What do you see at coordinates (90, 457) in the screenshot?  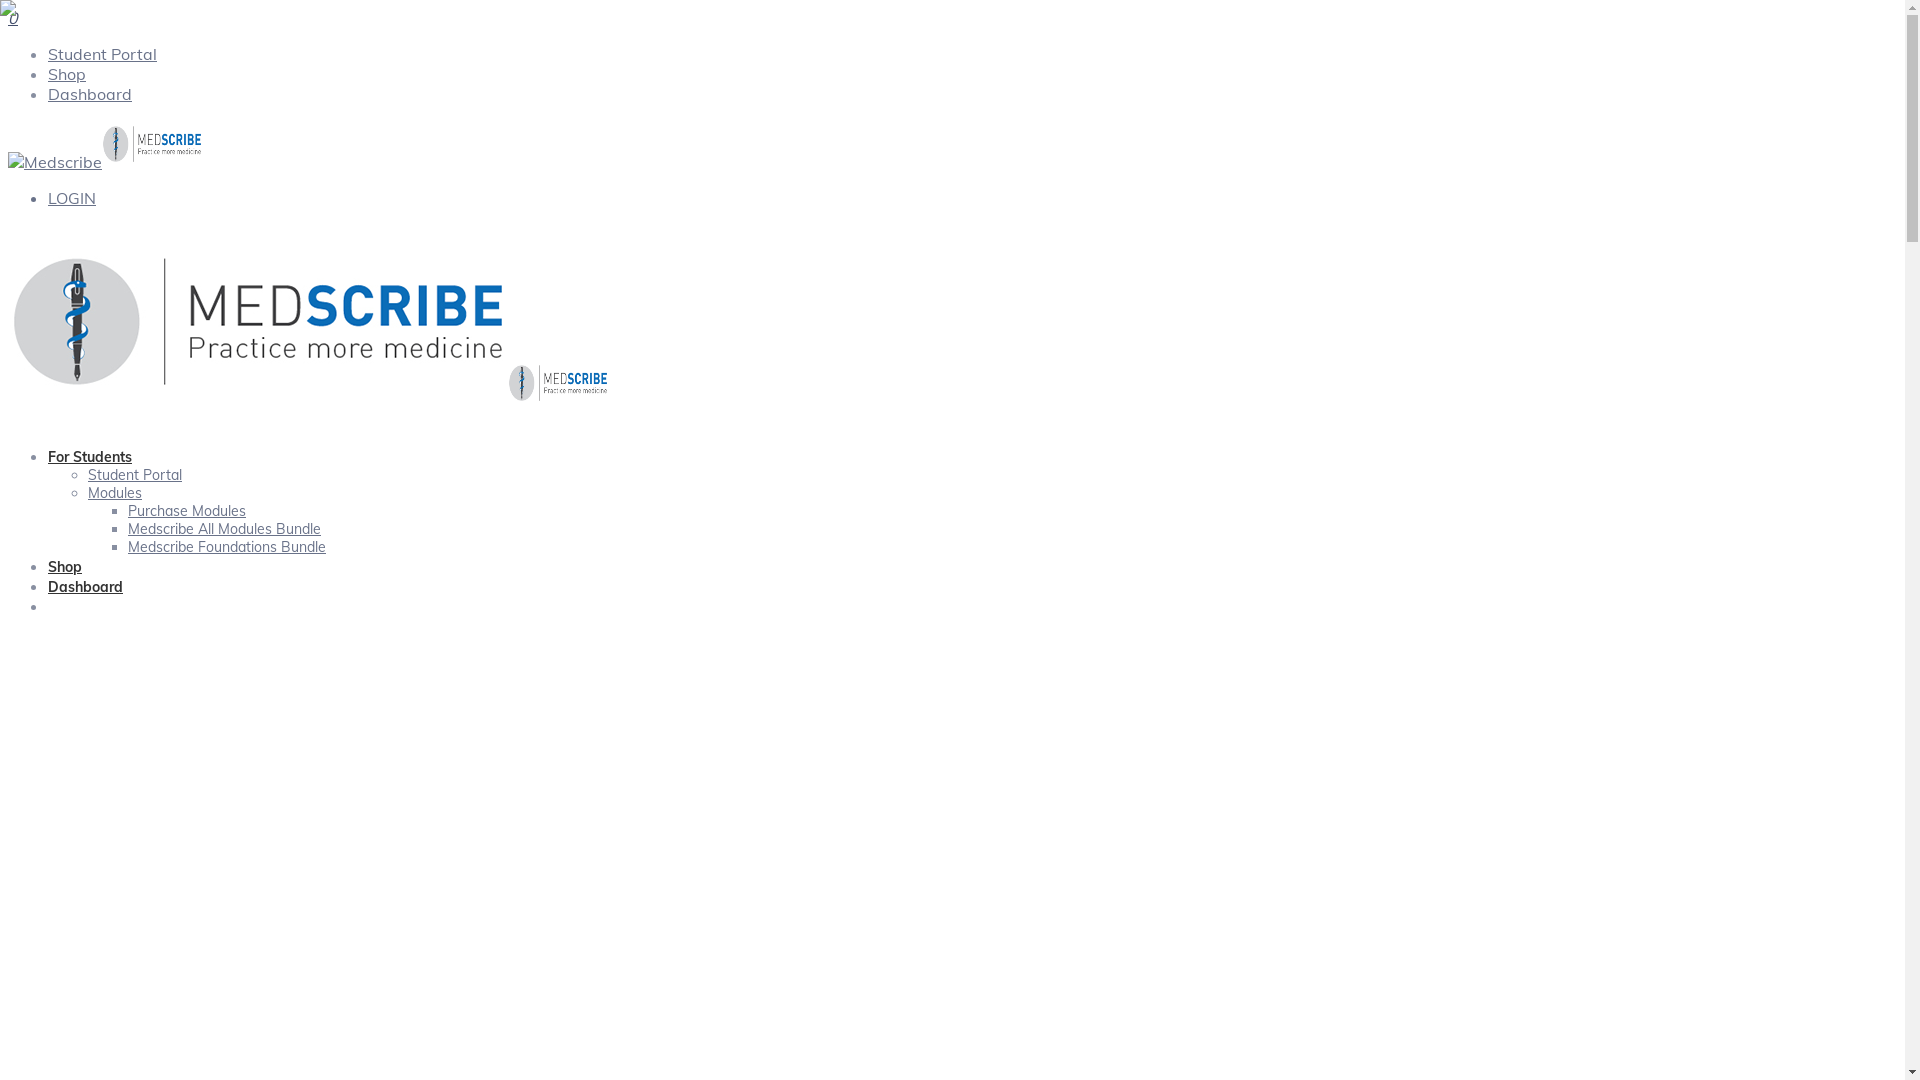 I see `For Students` at bounding box center [90, 457].